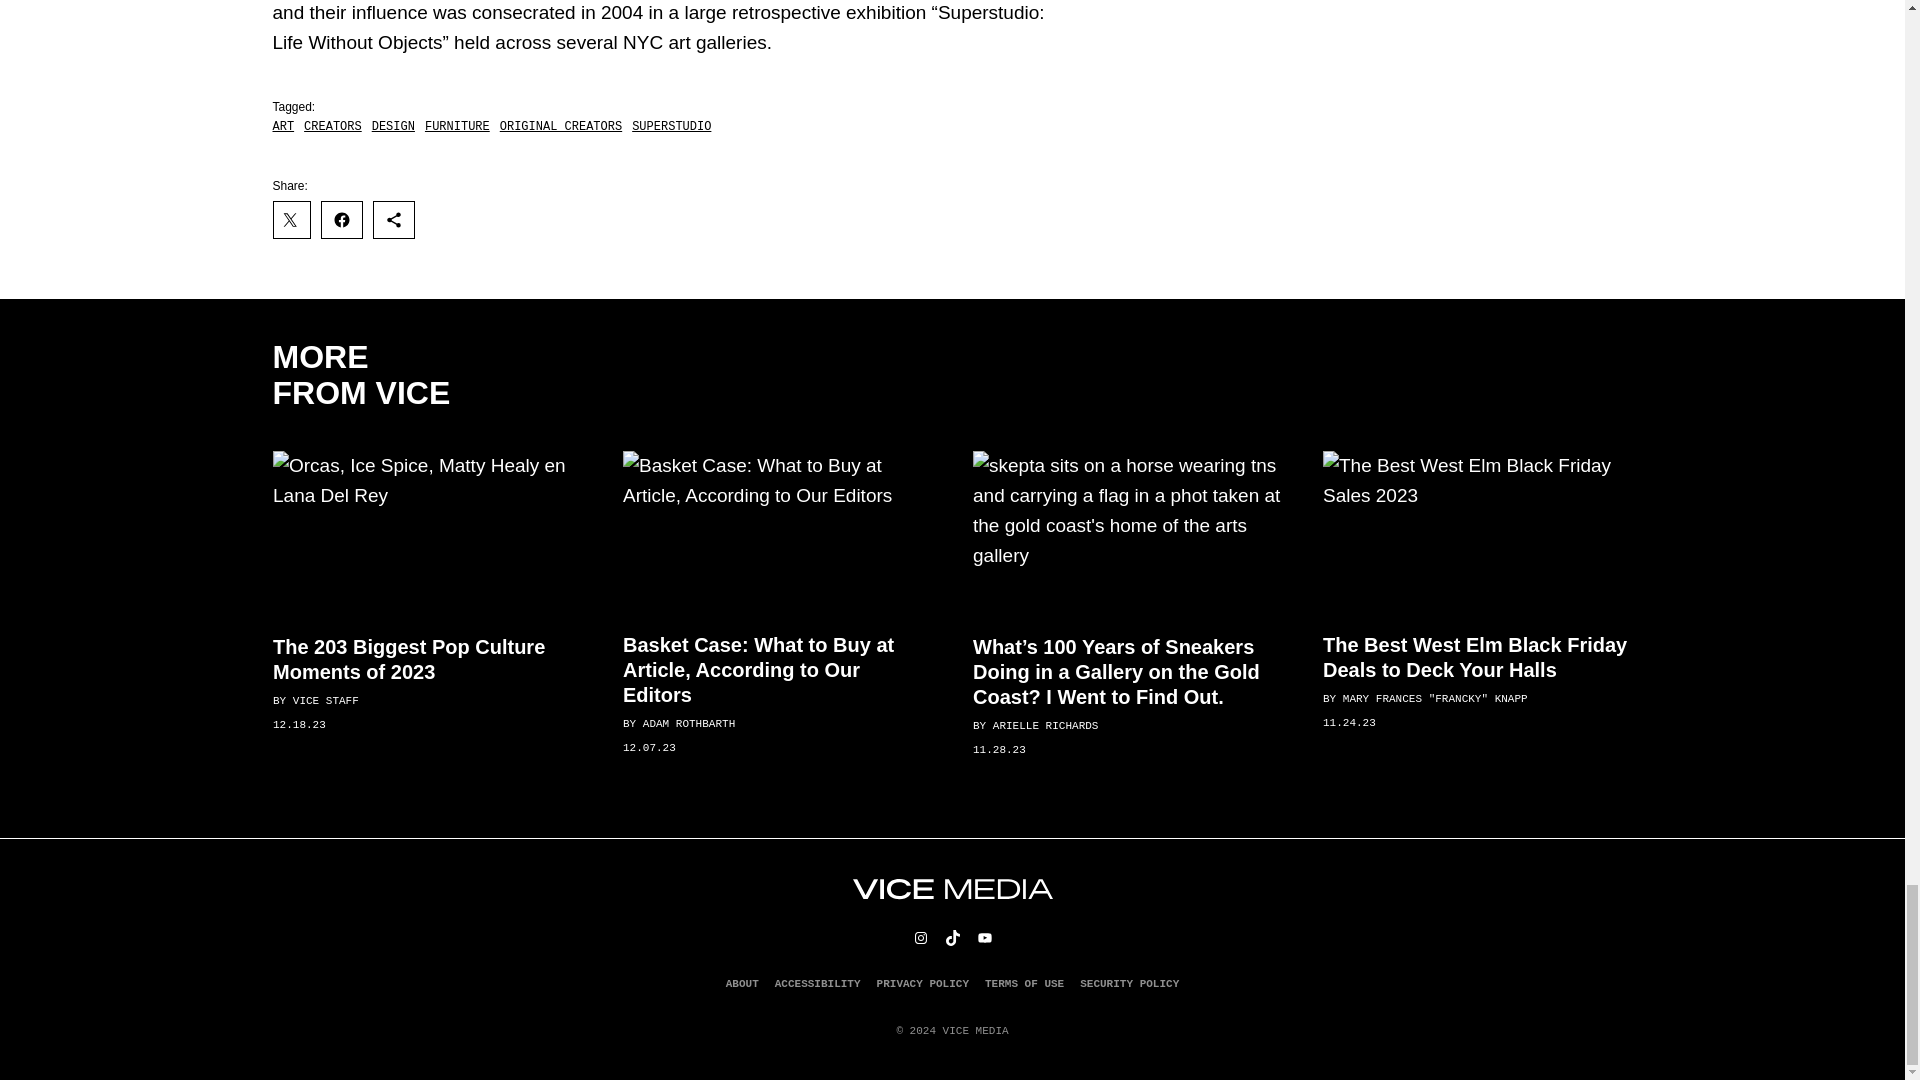 The width and height of the screenshot is (1920, 1080). Describe the element at coordinates (324, 701) in the screenshot. I see `Posts by VICE Staff` at that location.